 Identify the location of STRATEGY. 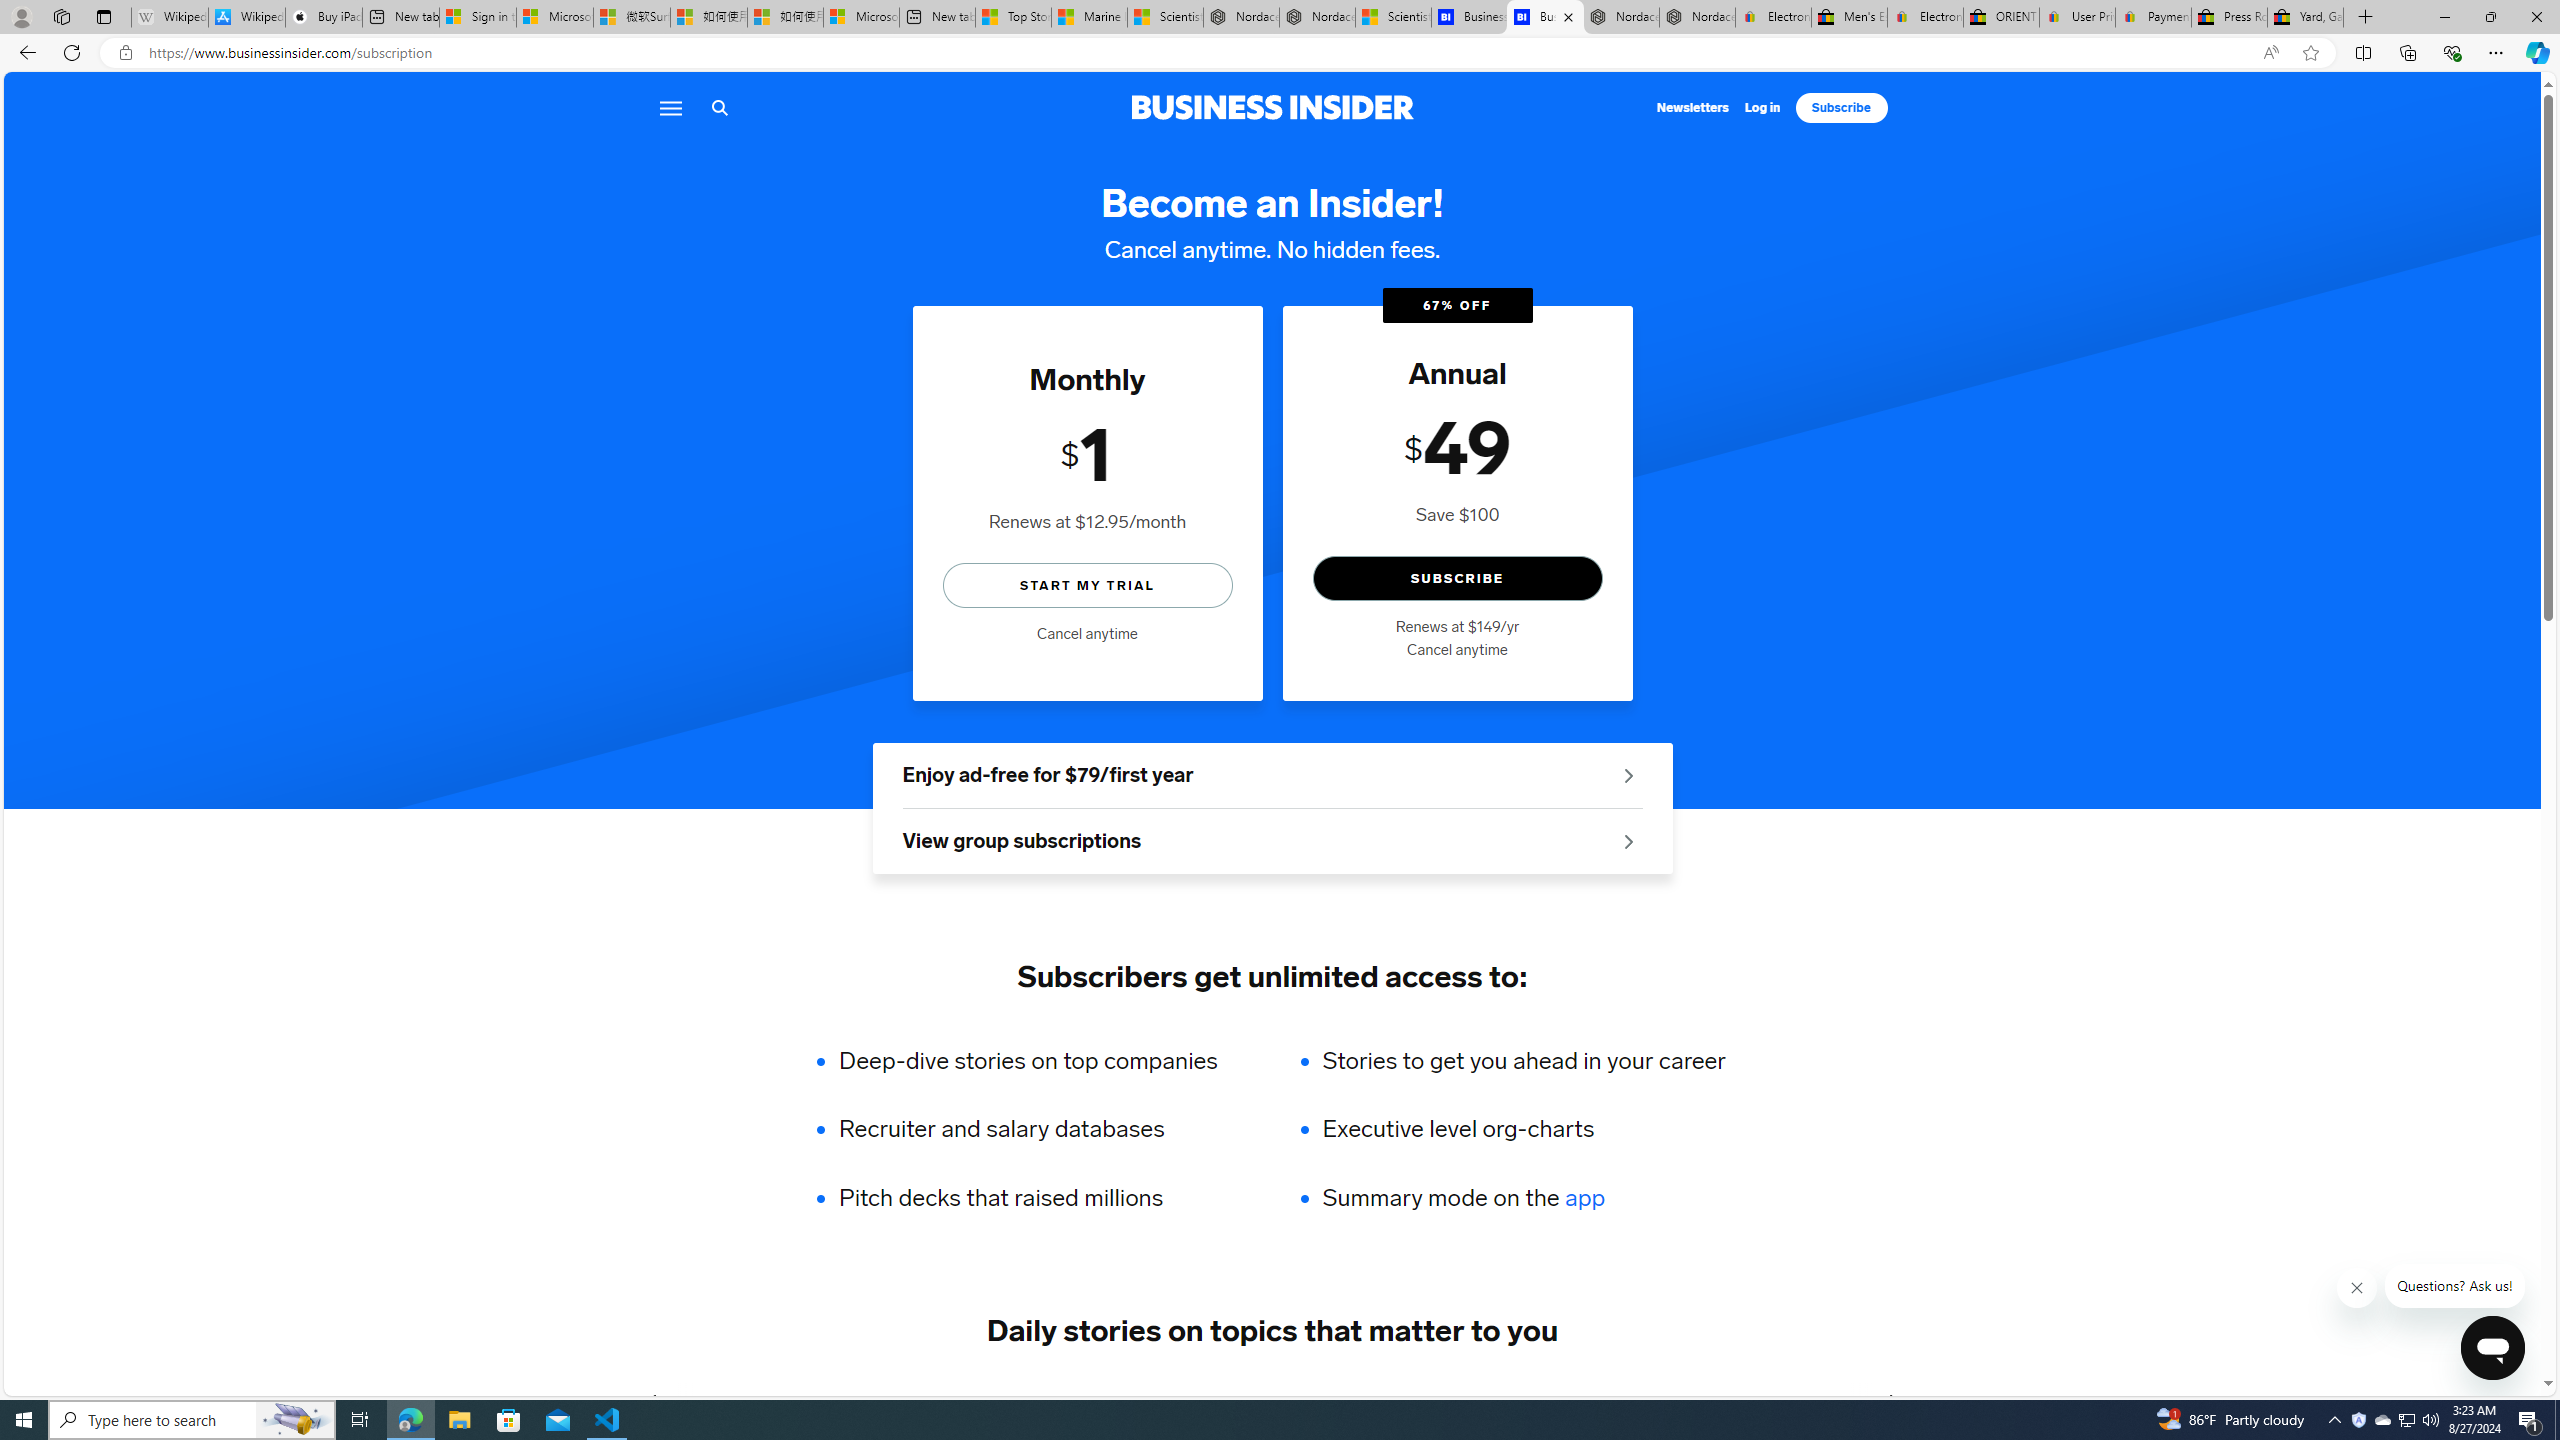
(1780, 1400).